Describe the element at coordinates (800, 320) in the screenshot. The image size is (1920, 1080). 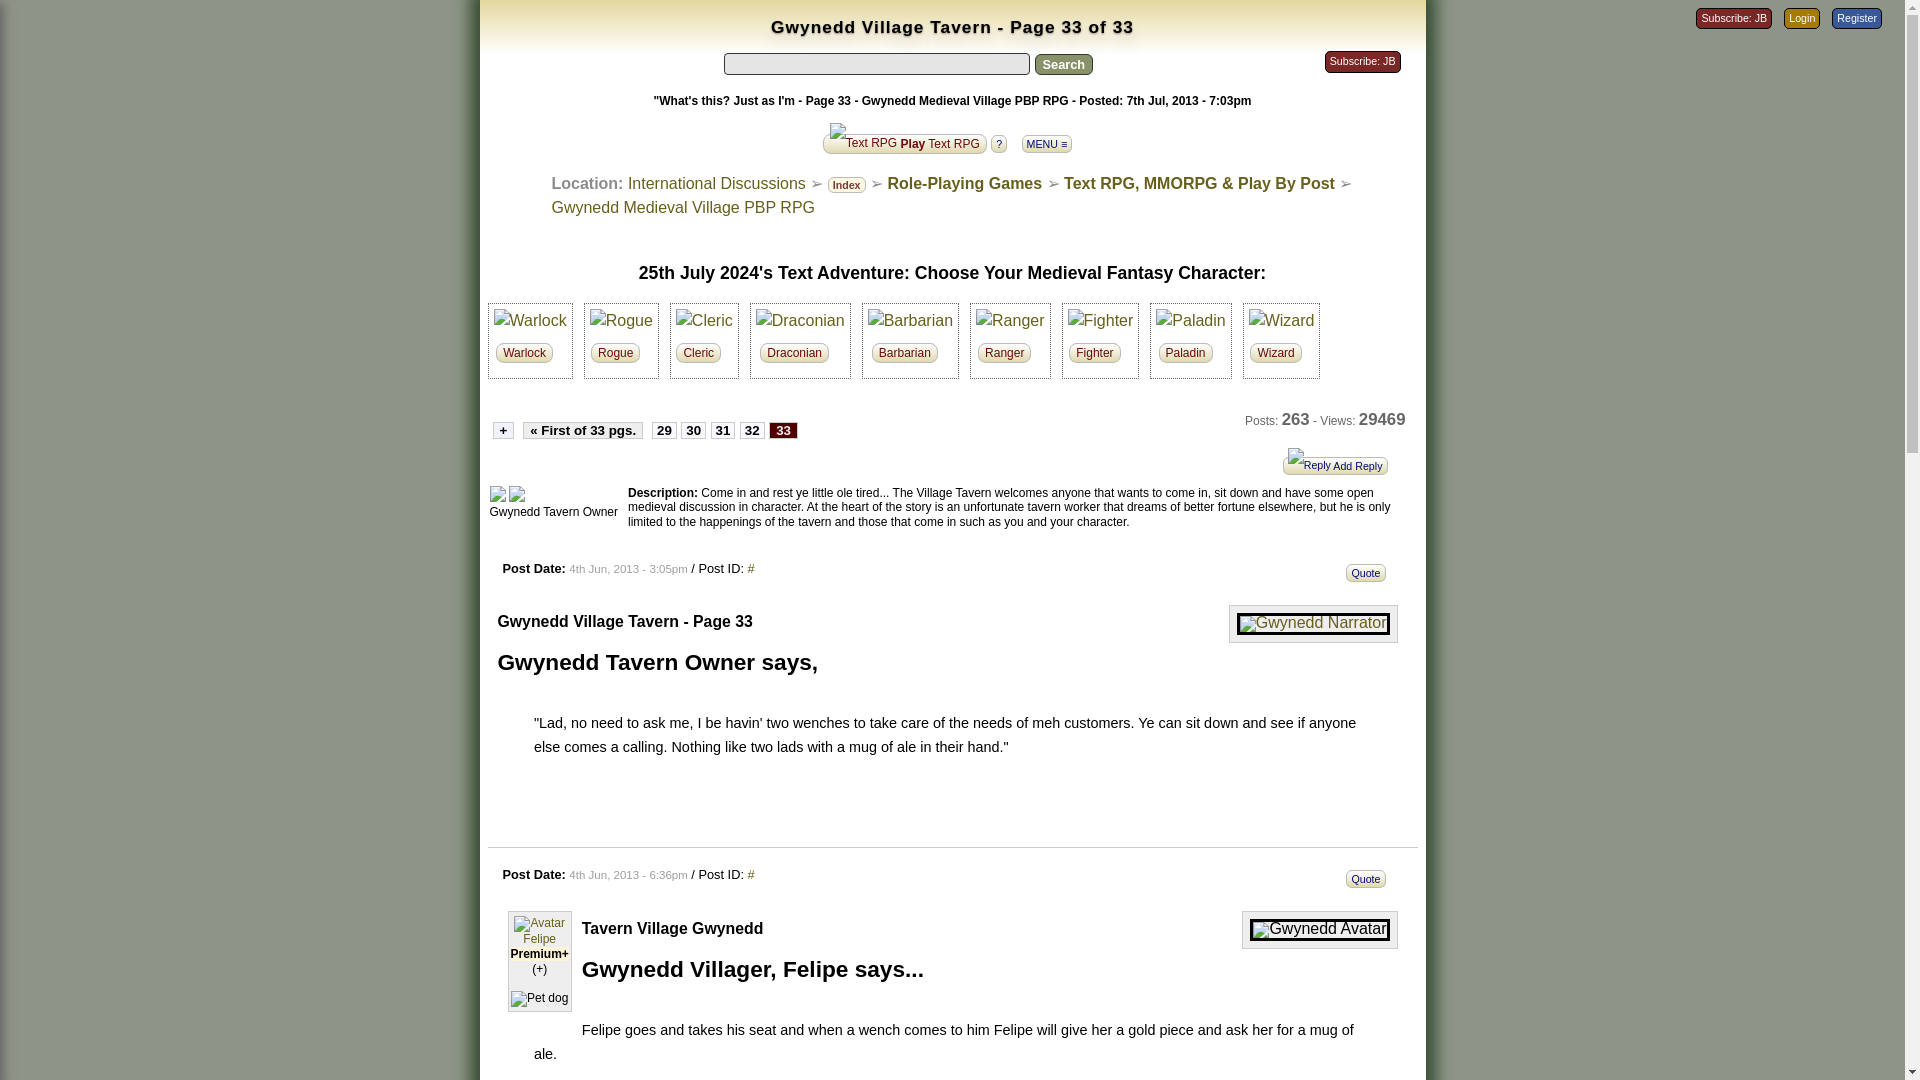
I see `Draconian` at that location.